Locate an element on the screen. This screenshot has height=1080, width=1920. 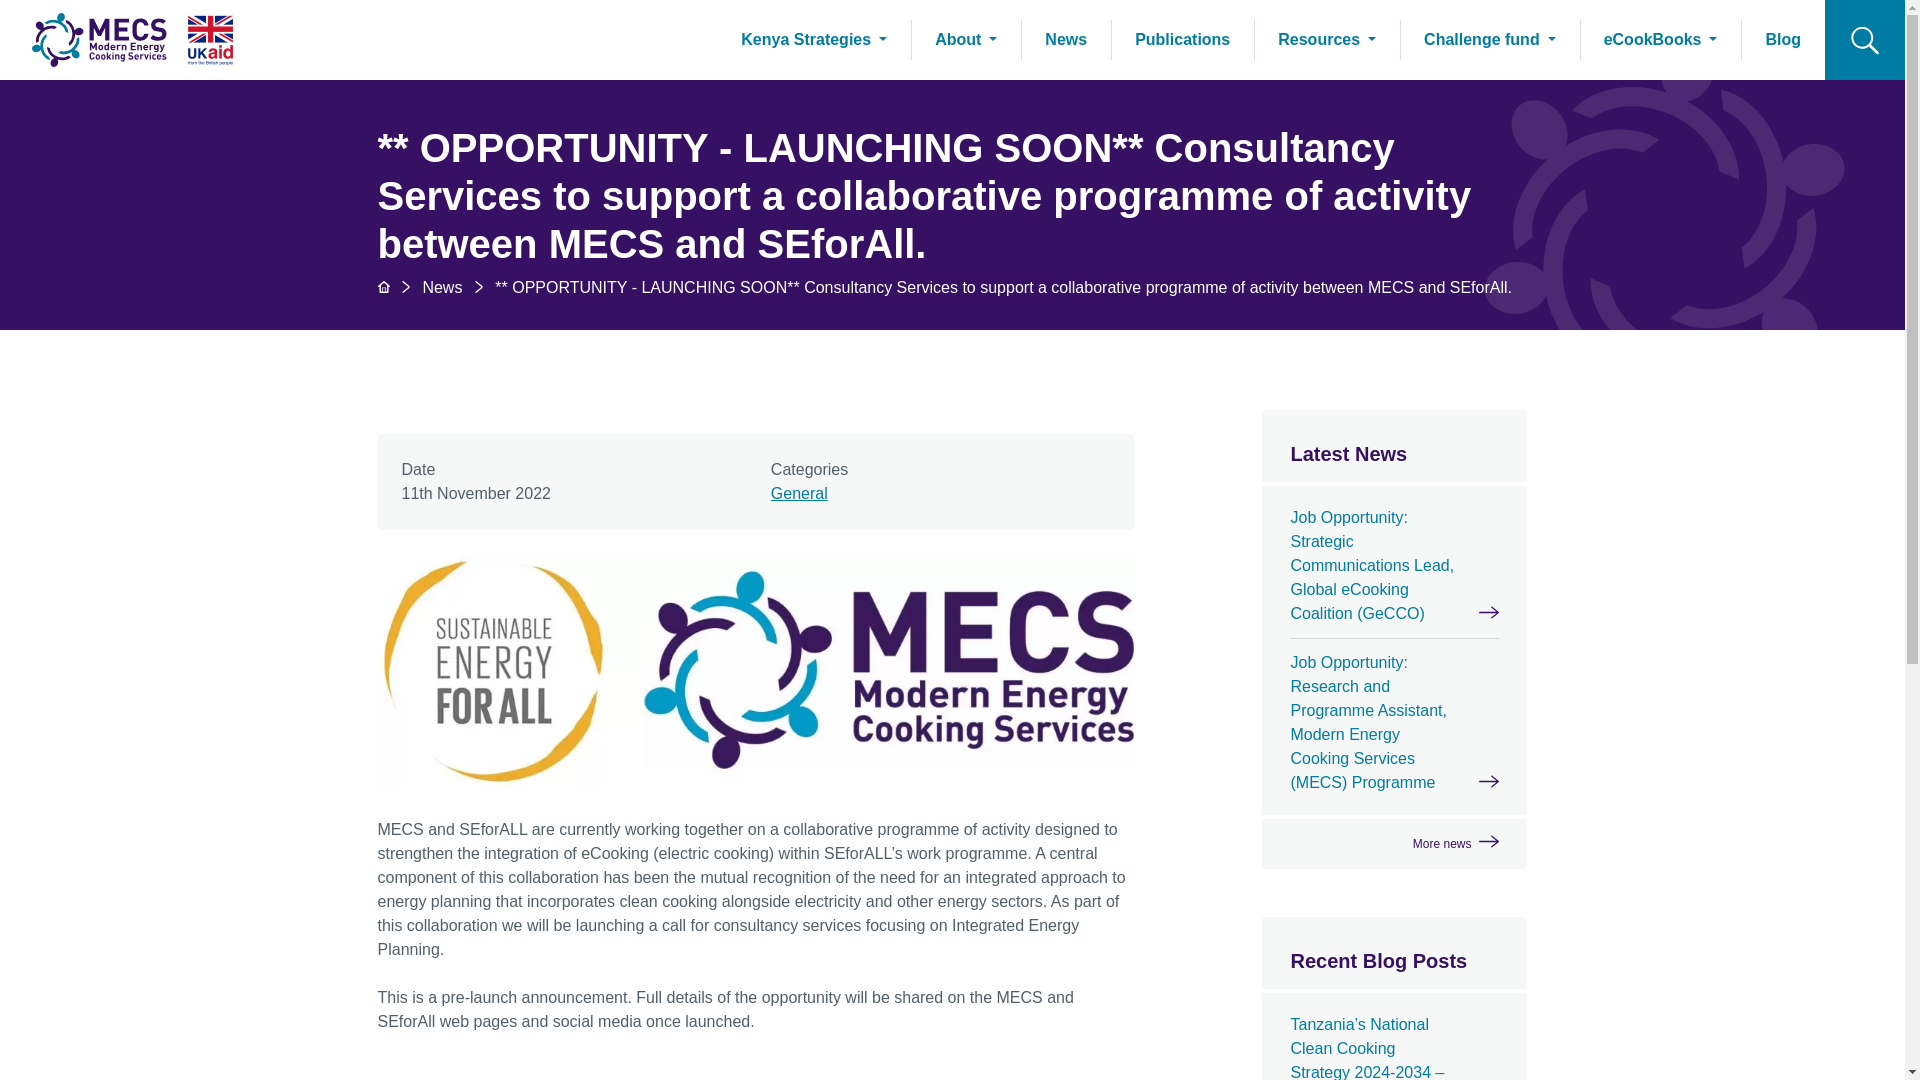
General is located at coordinates (799, 493).